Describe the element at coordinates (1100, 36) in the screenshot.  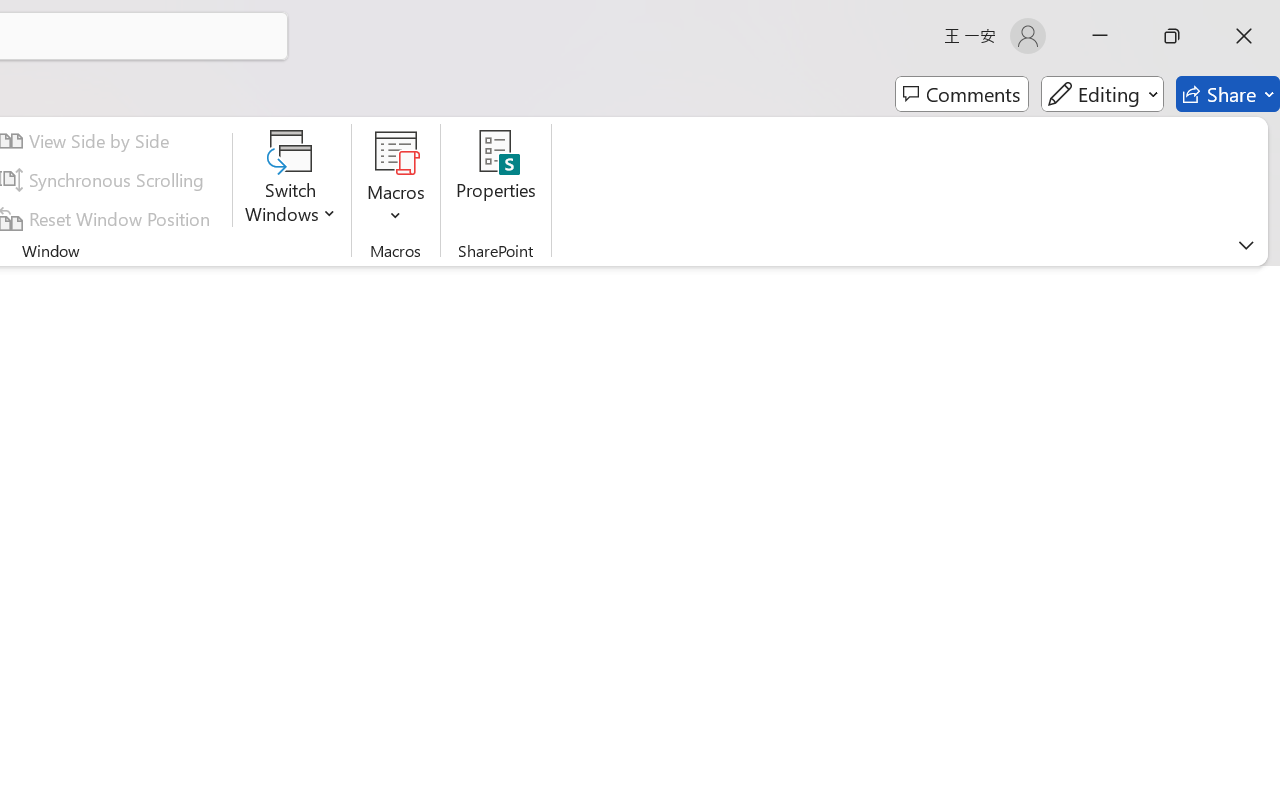
I see `Minimize` at that location.